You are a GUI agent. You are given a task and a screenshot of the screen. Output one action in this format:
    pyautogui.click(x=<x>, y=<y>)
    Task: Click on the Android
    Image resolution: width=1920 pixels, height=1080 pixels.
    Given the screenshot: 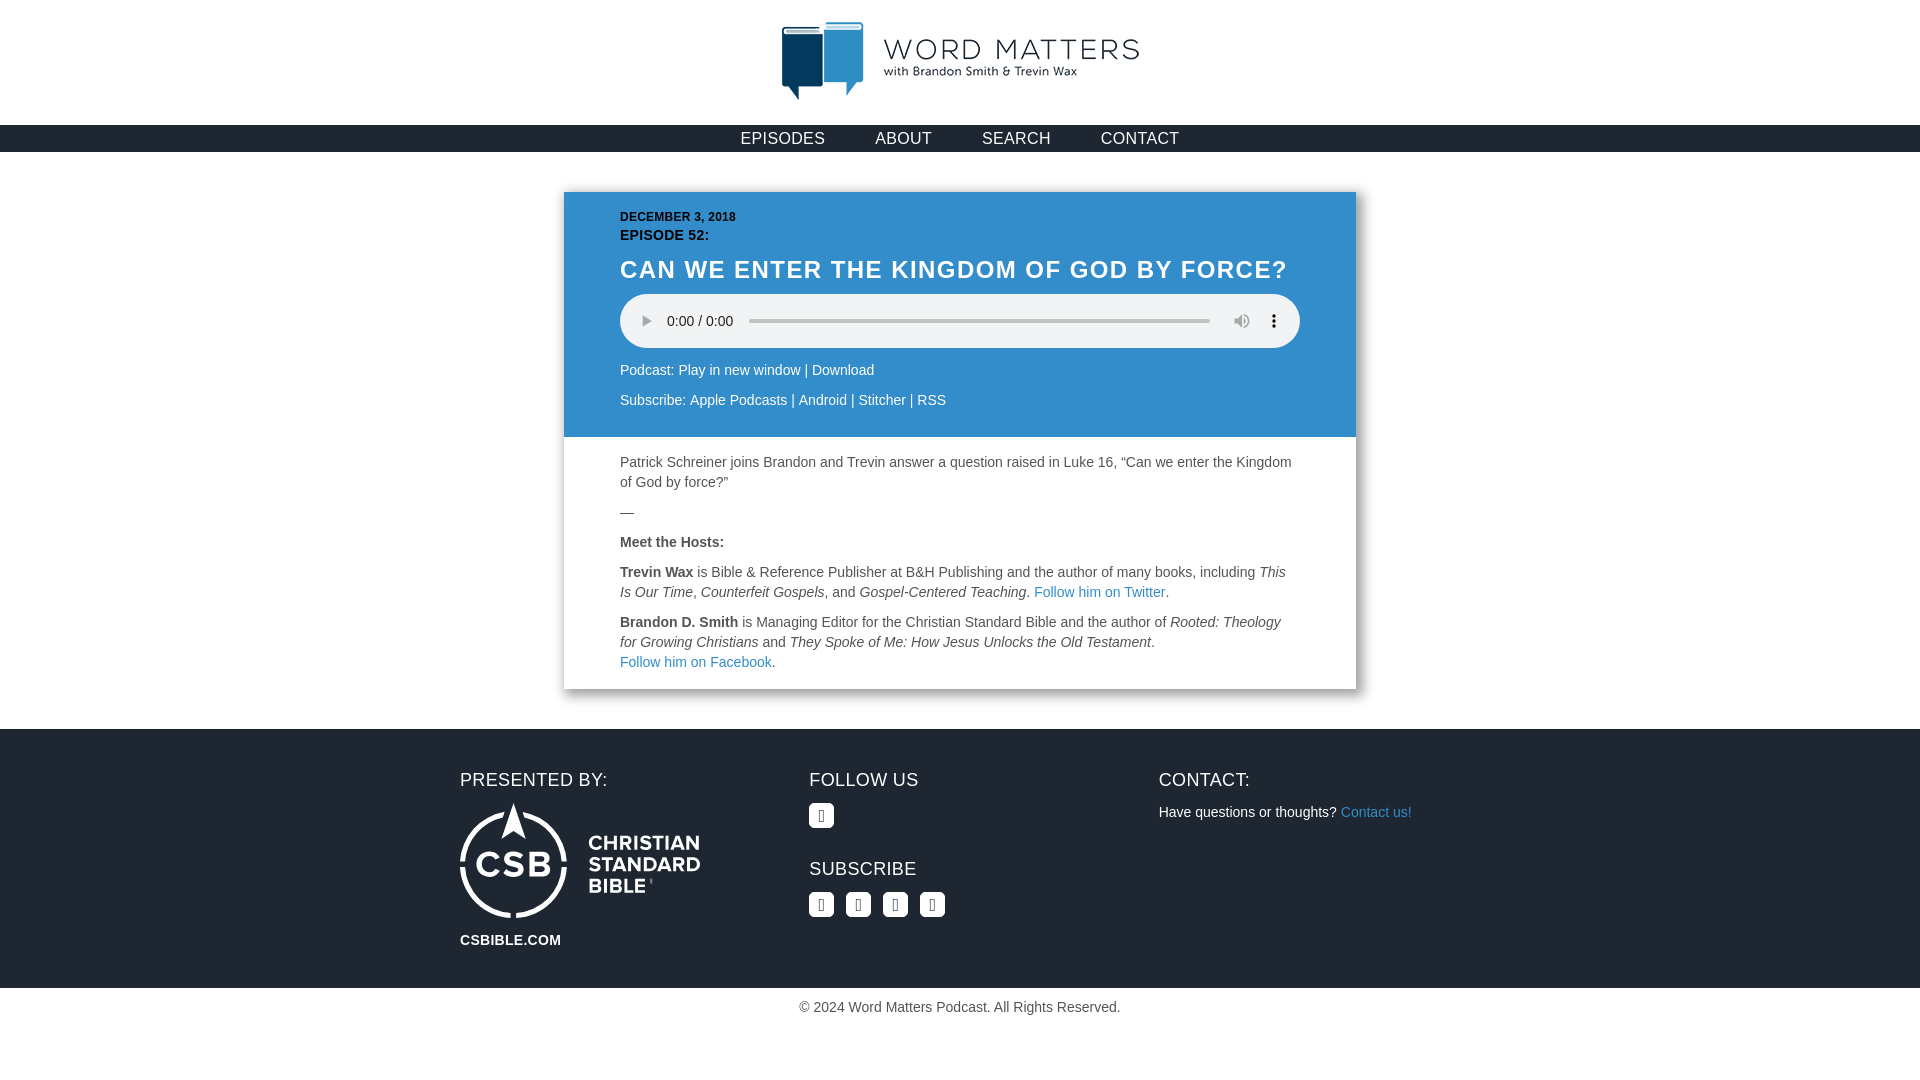 What is the action you would take?
    pyautogui.click(x=822, y=400)
    